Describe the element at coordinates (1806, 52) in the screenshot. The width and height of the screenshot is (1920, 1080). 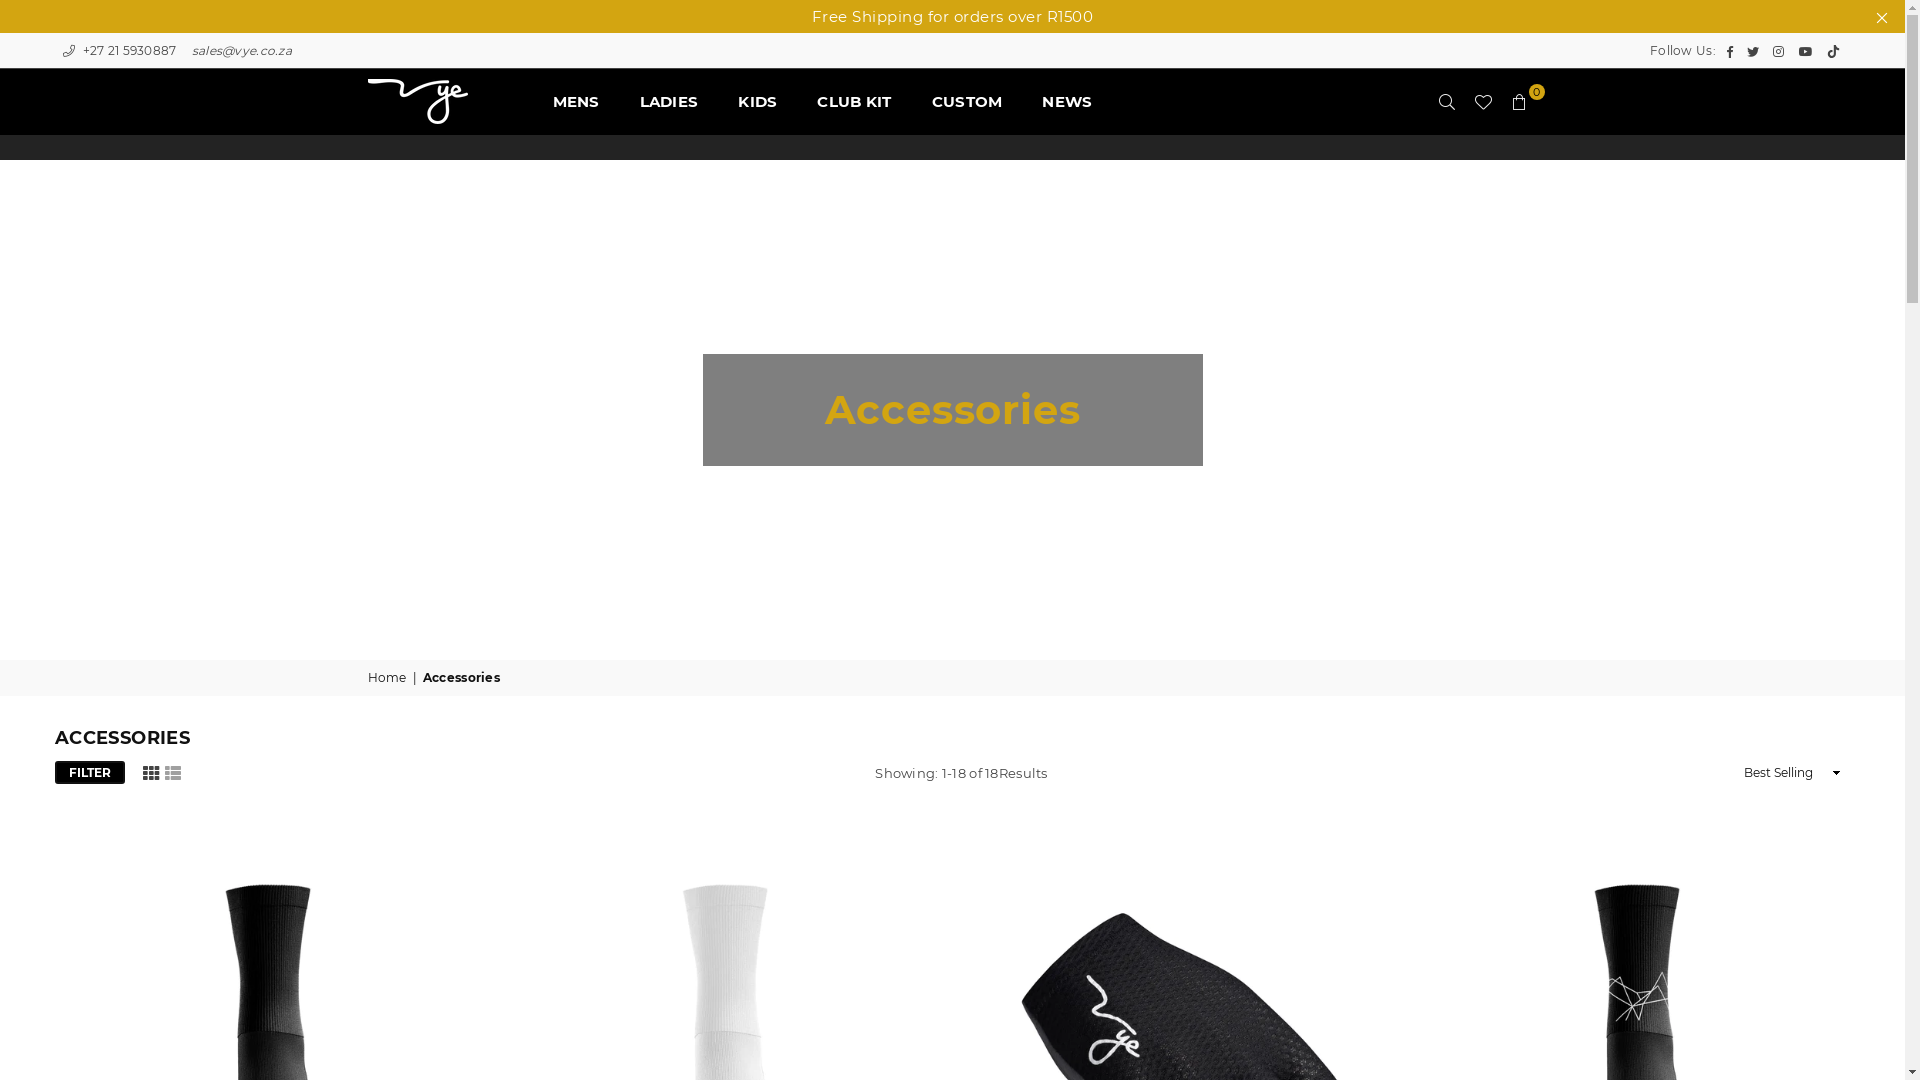
I see `YouTube` at that location.